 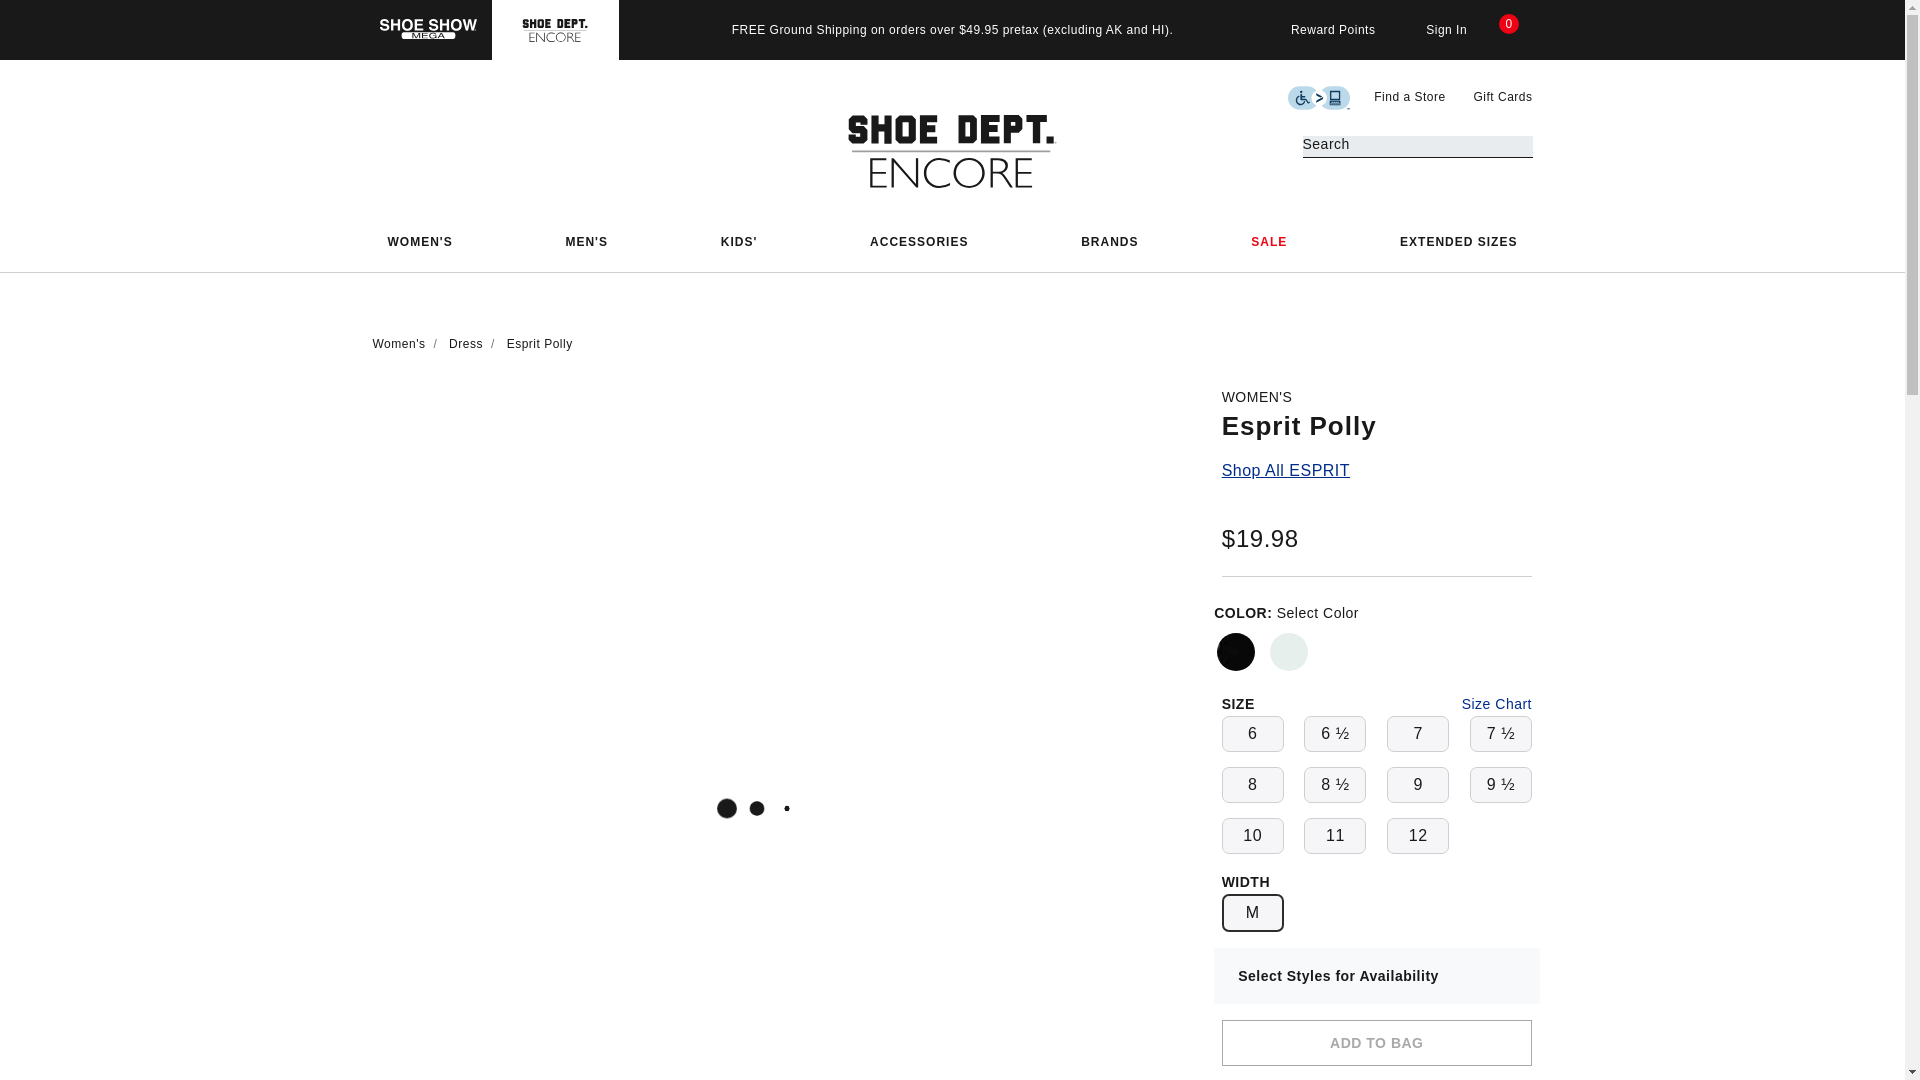 I want to click on Sign In, so click(x=1434, y=30).